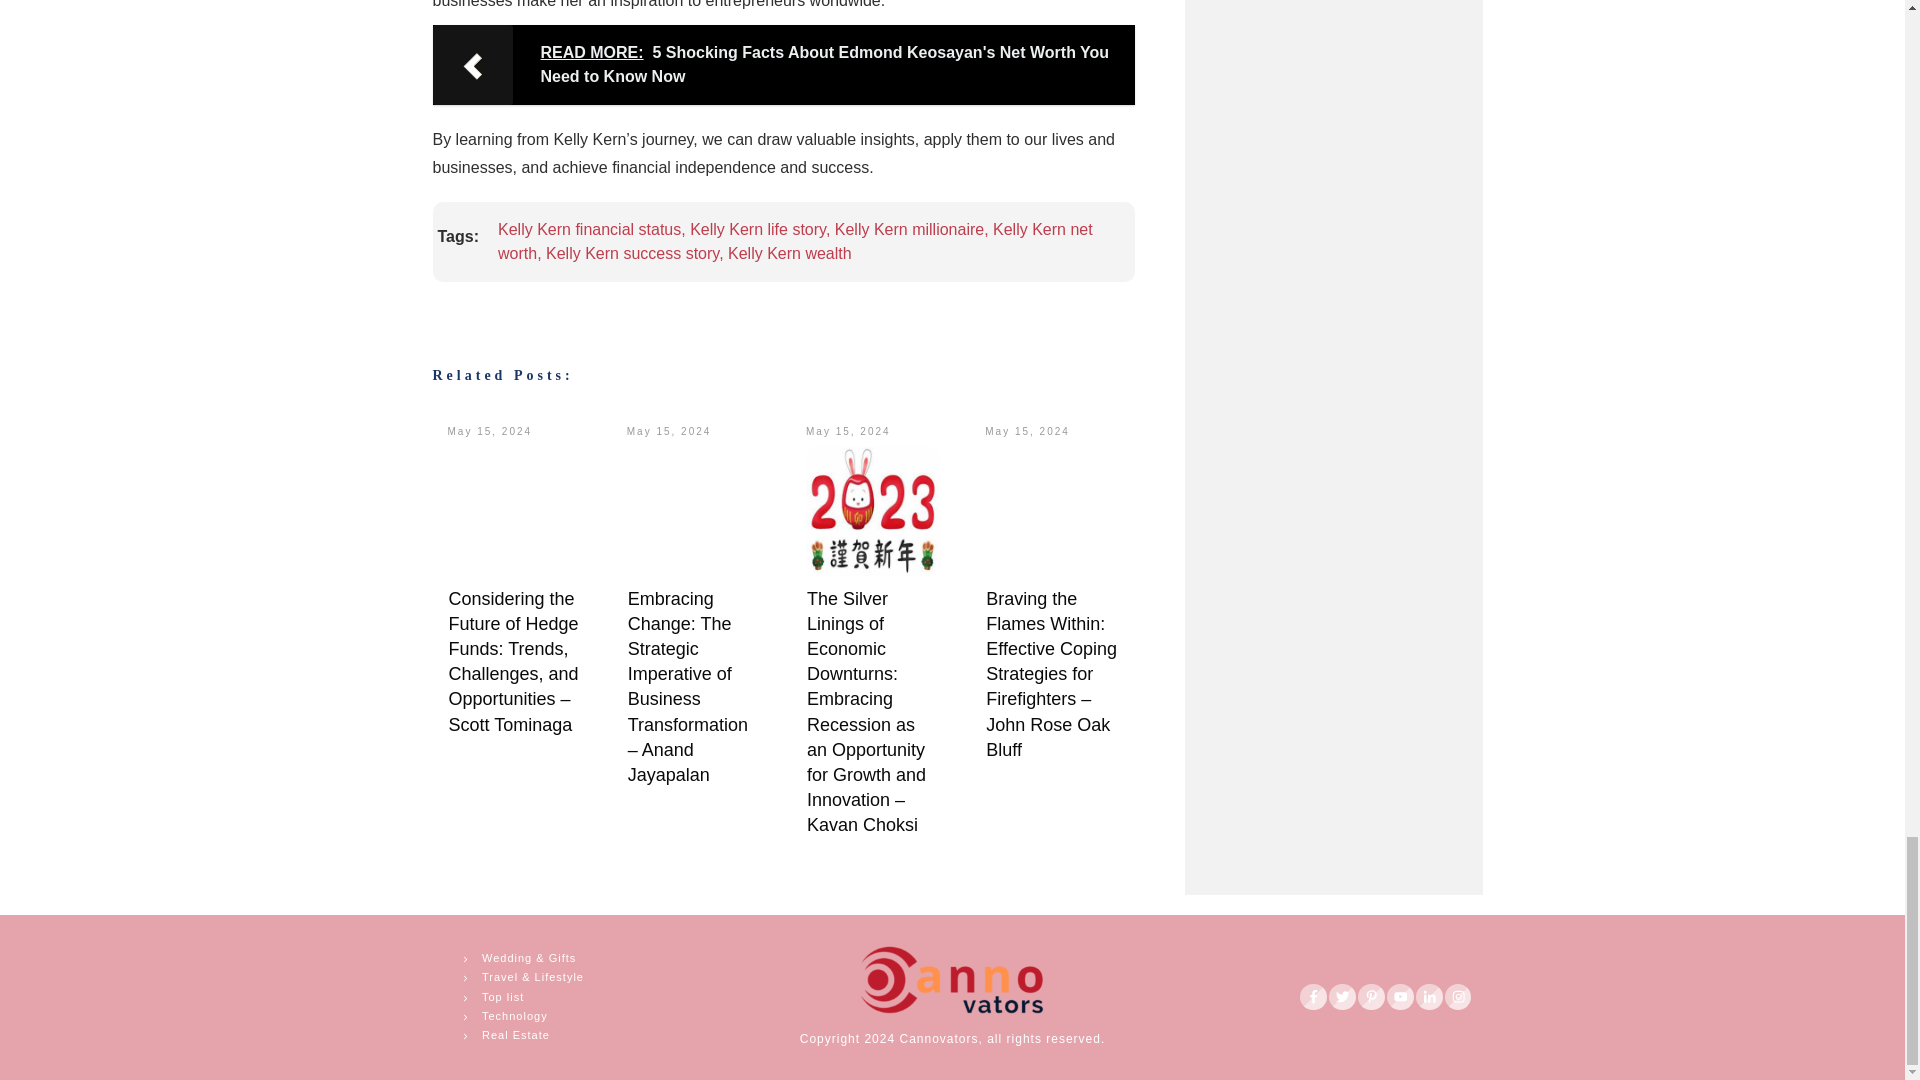 Image resolution: width=1920 pixels, height=1080 pixels. I want to click on Kelly Kern life story, so click(757, 229).